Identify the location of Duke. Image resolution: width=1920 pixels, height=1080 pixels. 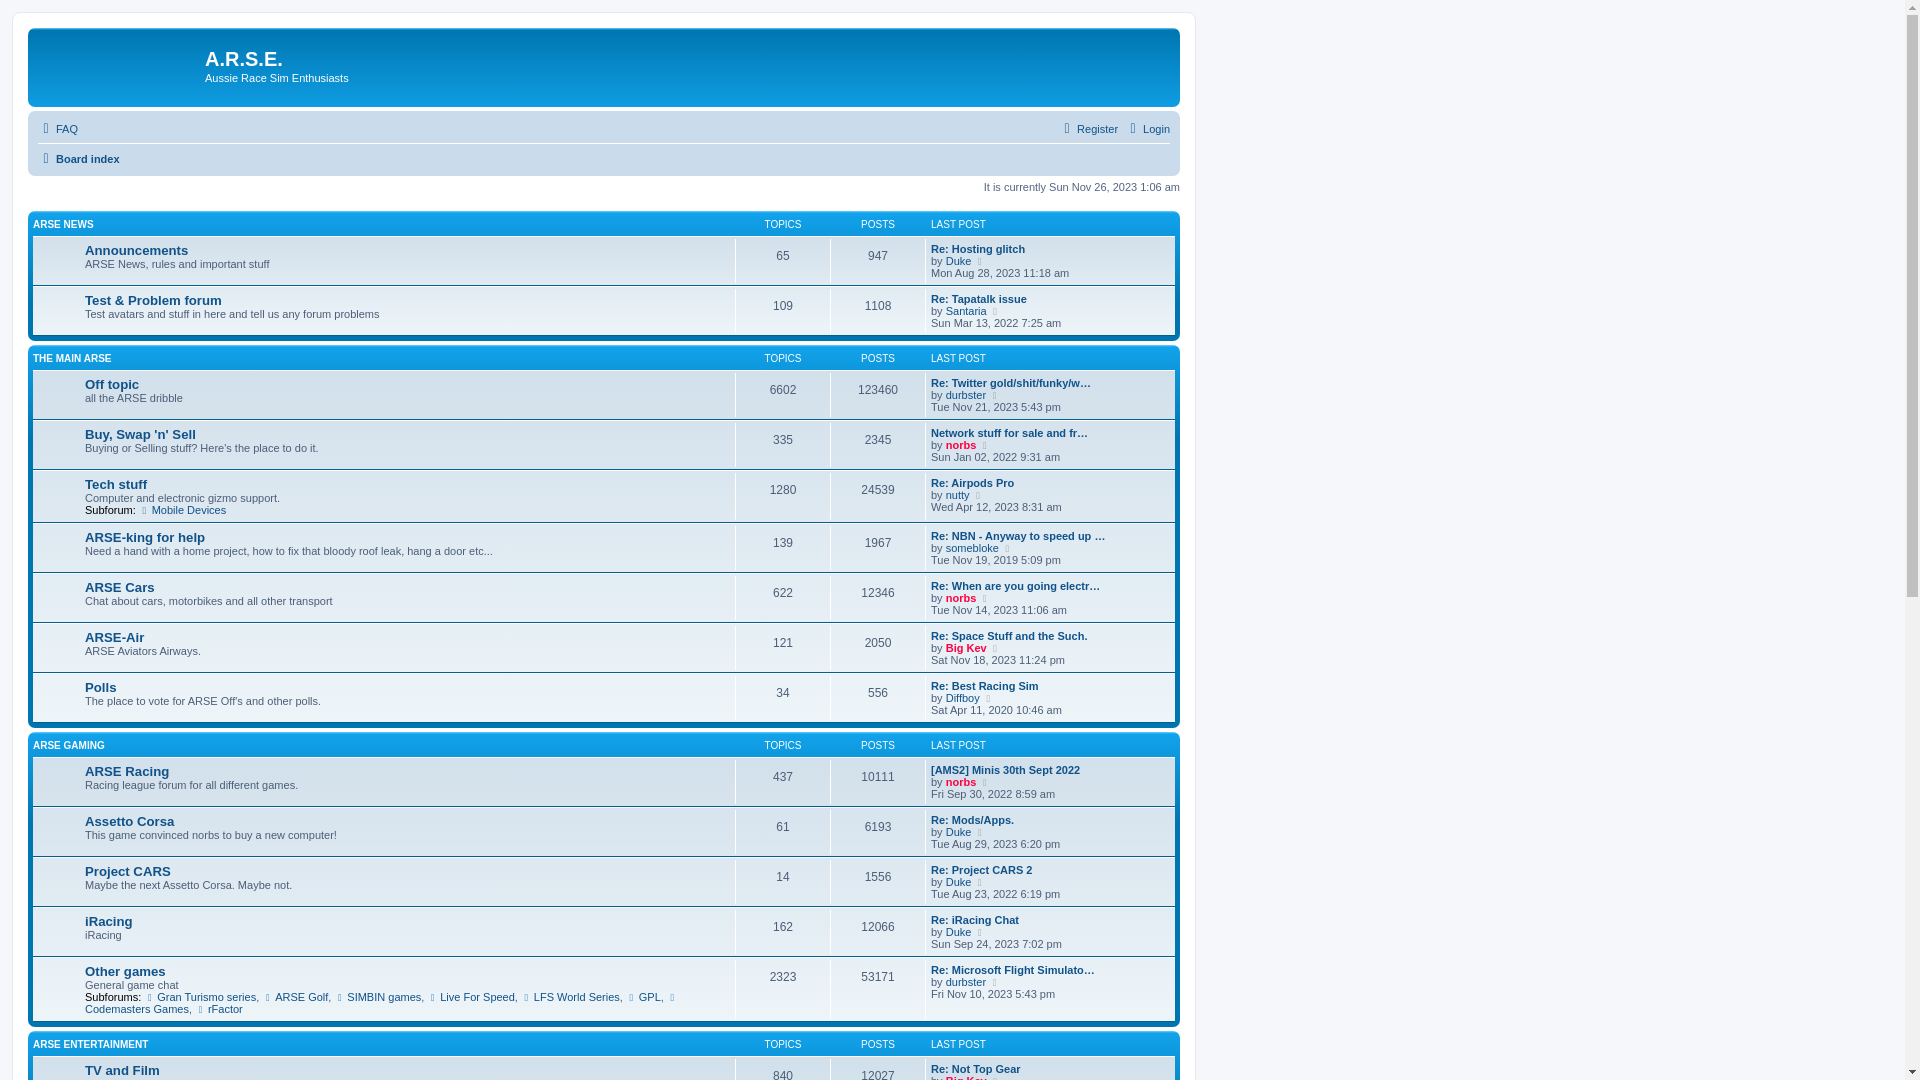
(126, 508).